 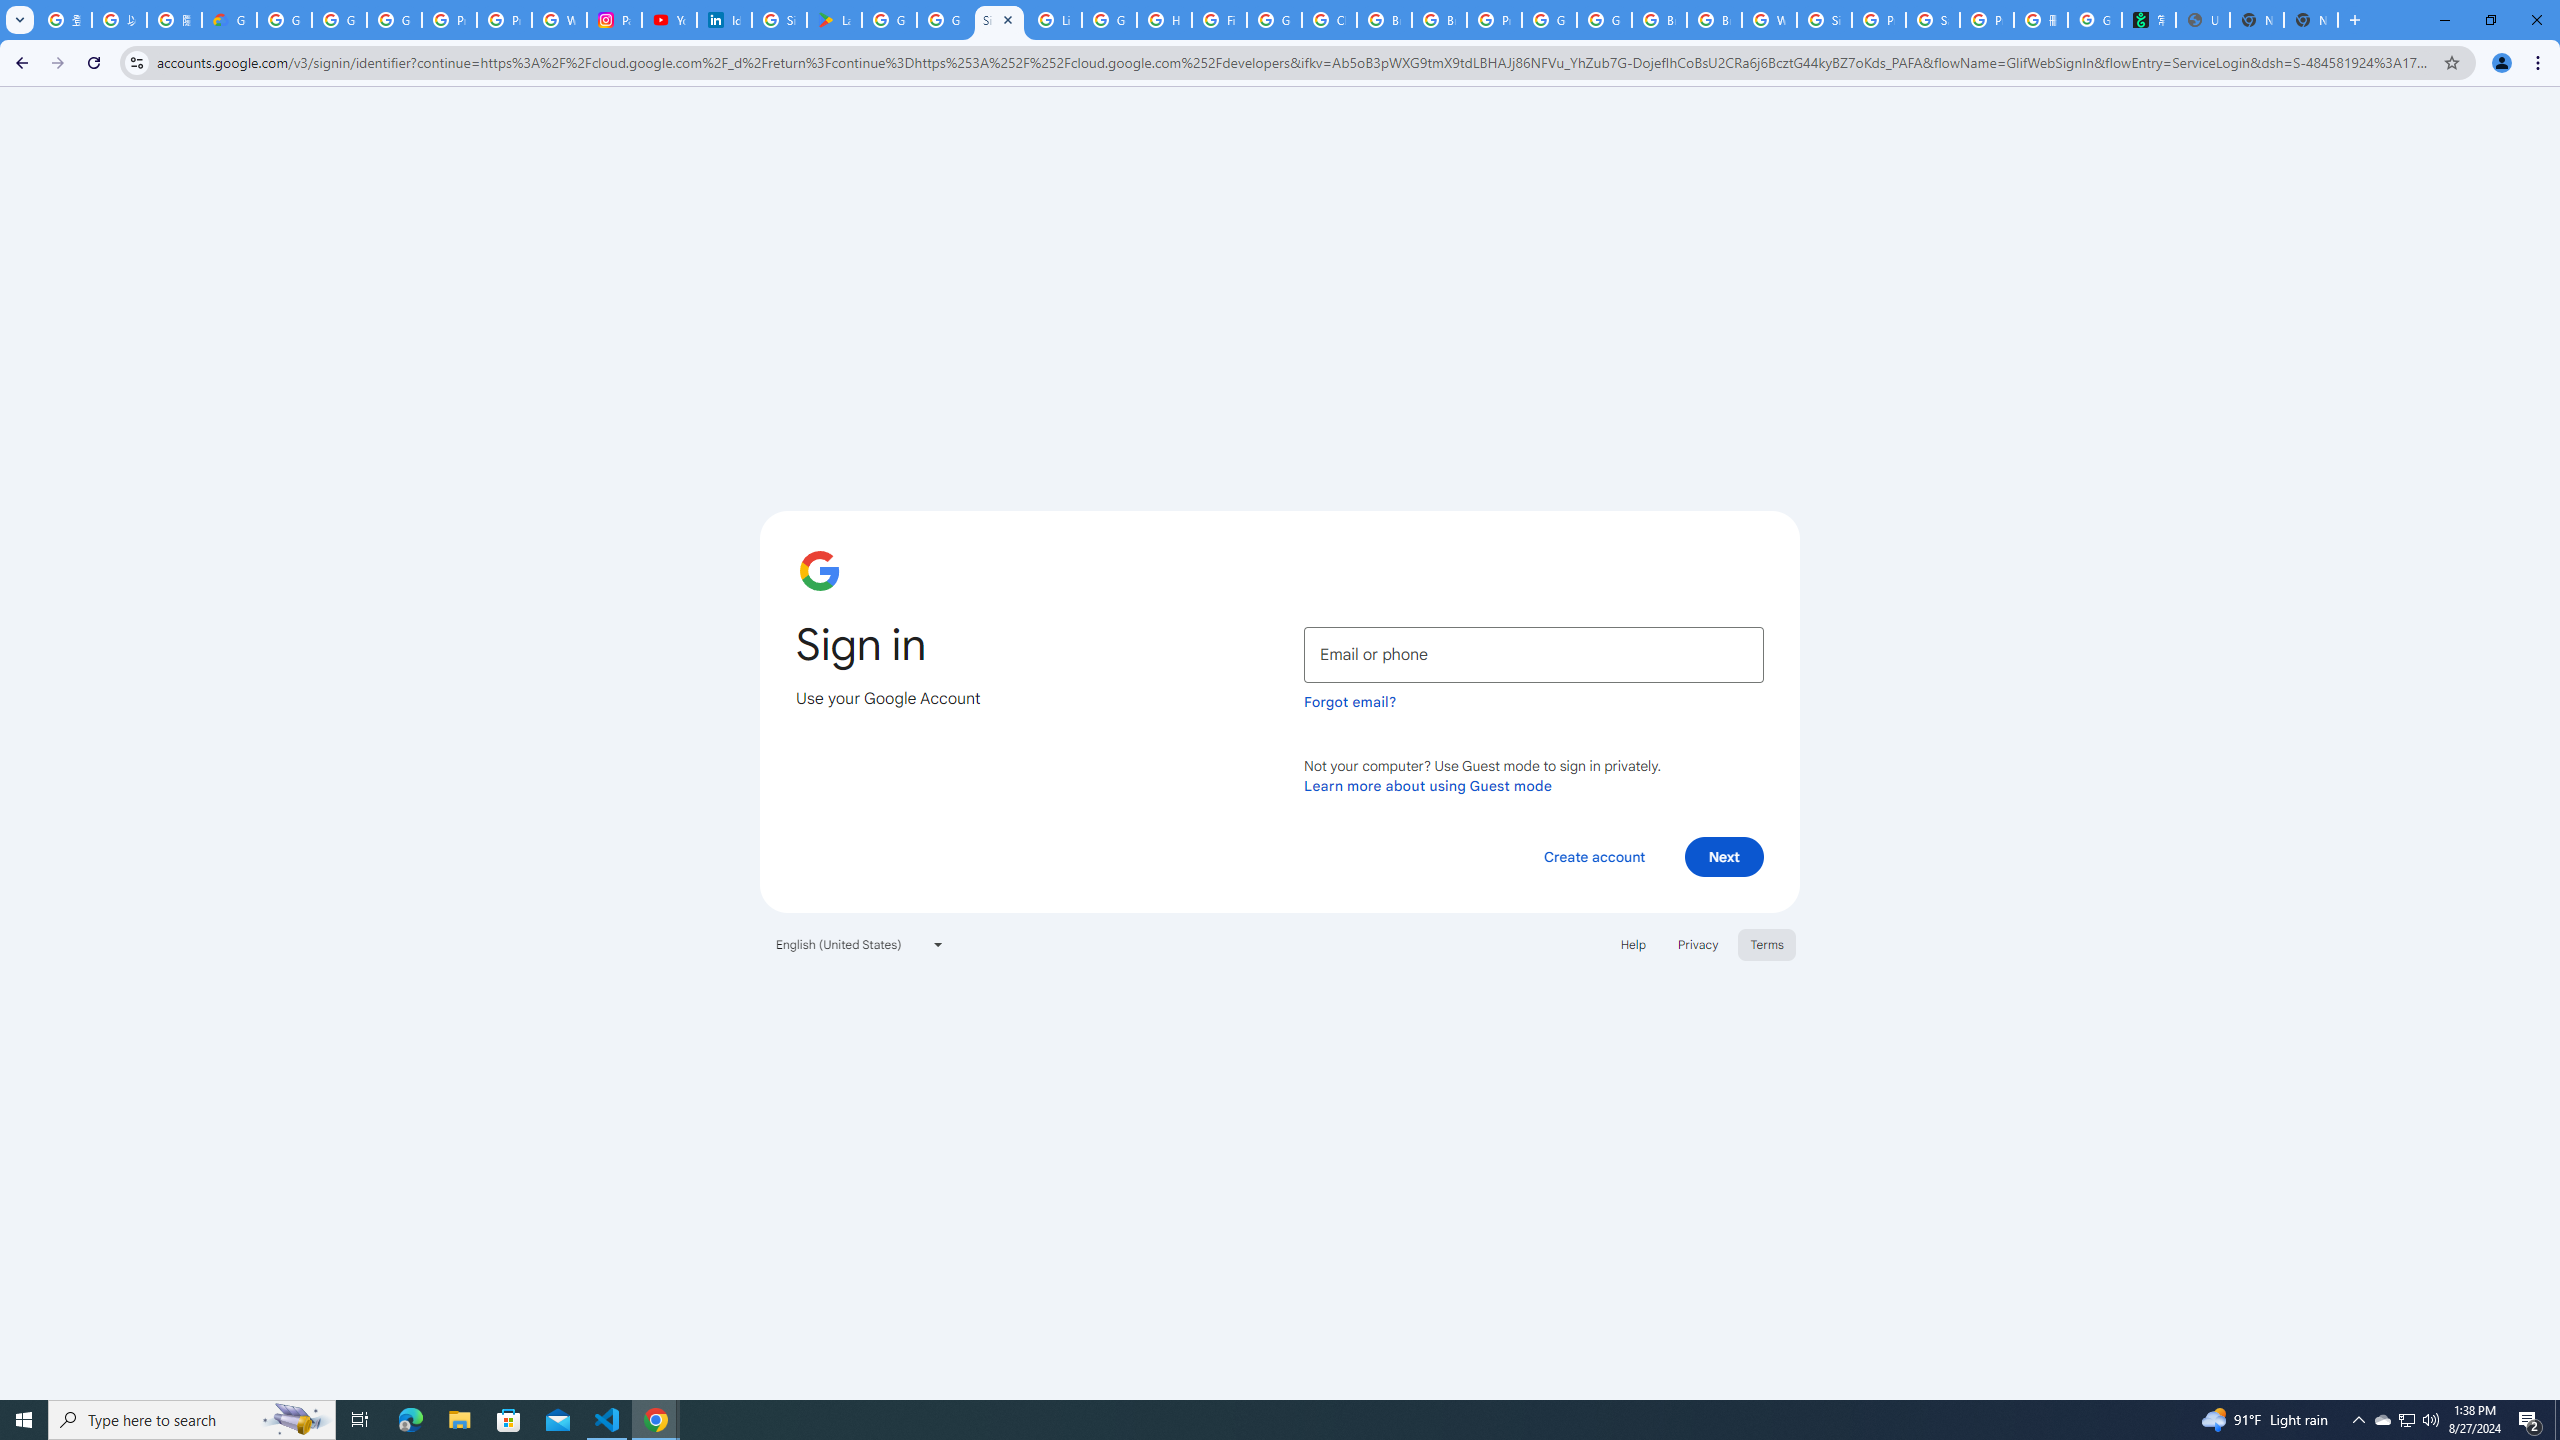 I want to click on New Tab, so click(x=2311, y=20).